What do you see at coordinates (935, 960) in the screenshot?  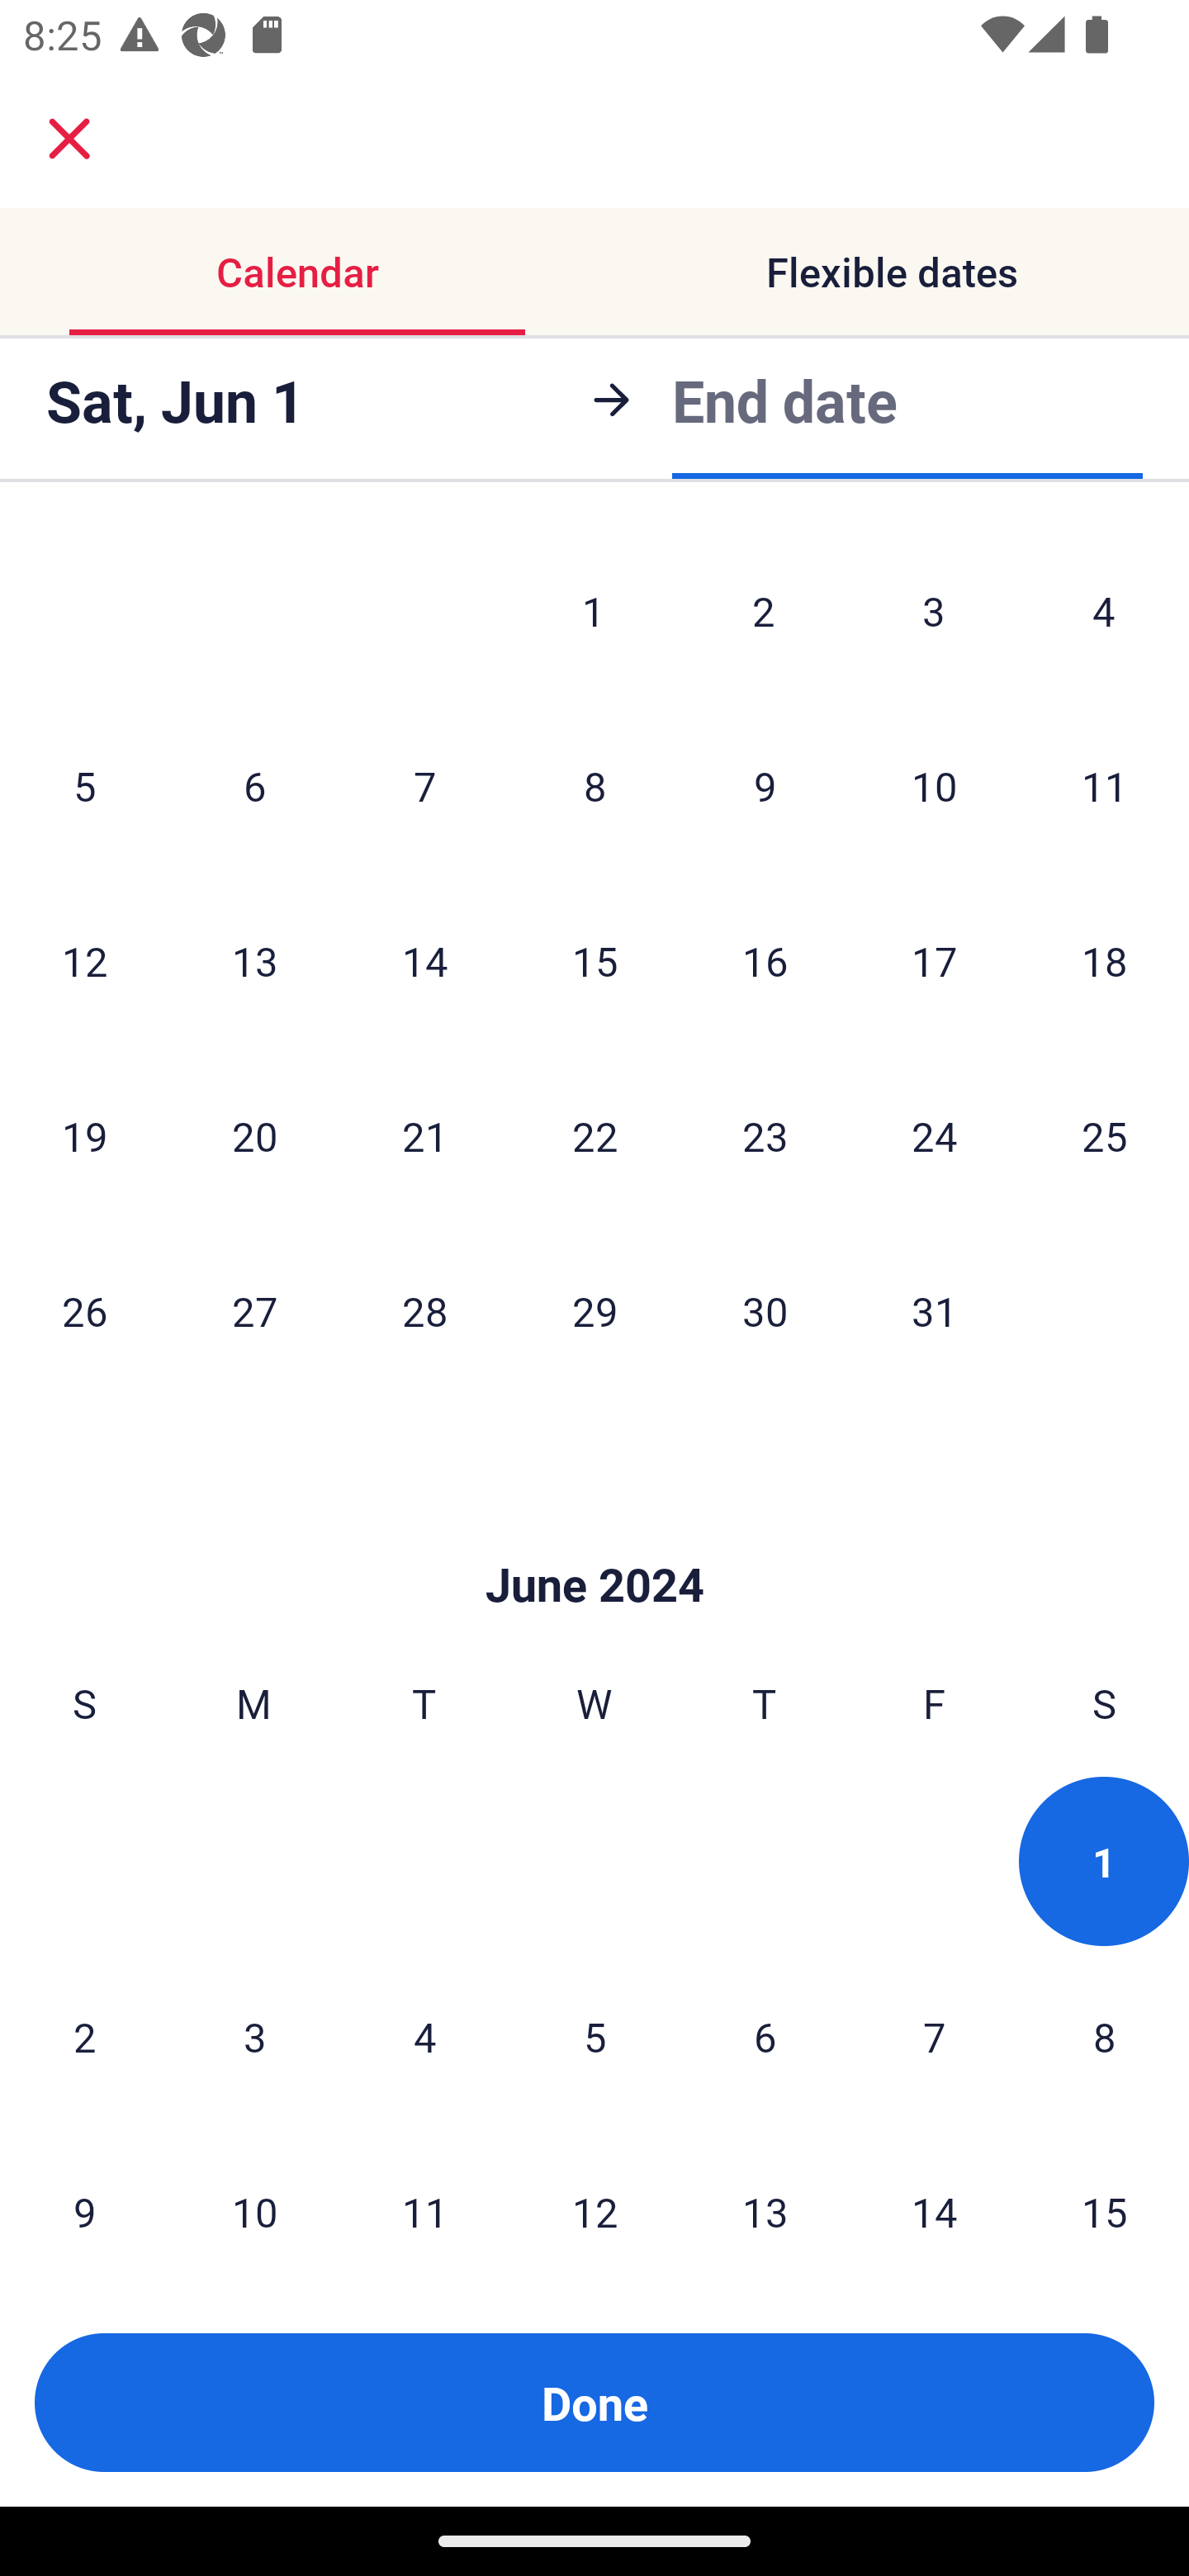 I see `17 Friday, May 17, 2024` at bounding box center [935, 960].